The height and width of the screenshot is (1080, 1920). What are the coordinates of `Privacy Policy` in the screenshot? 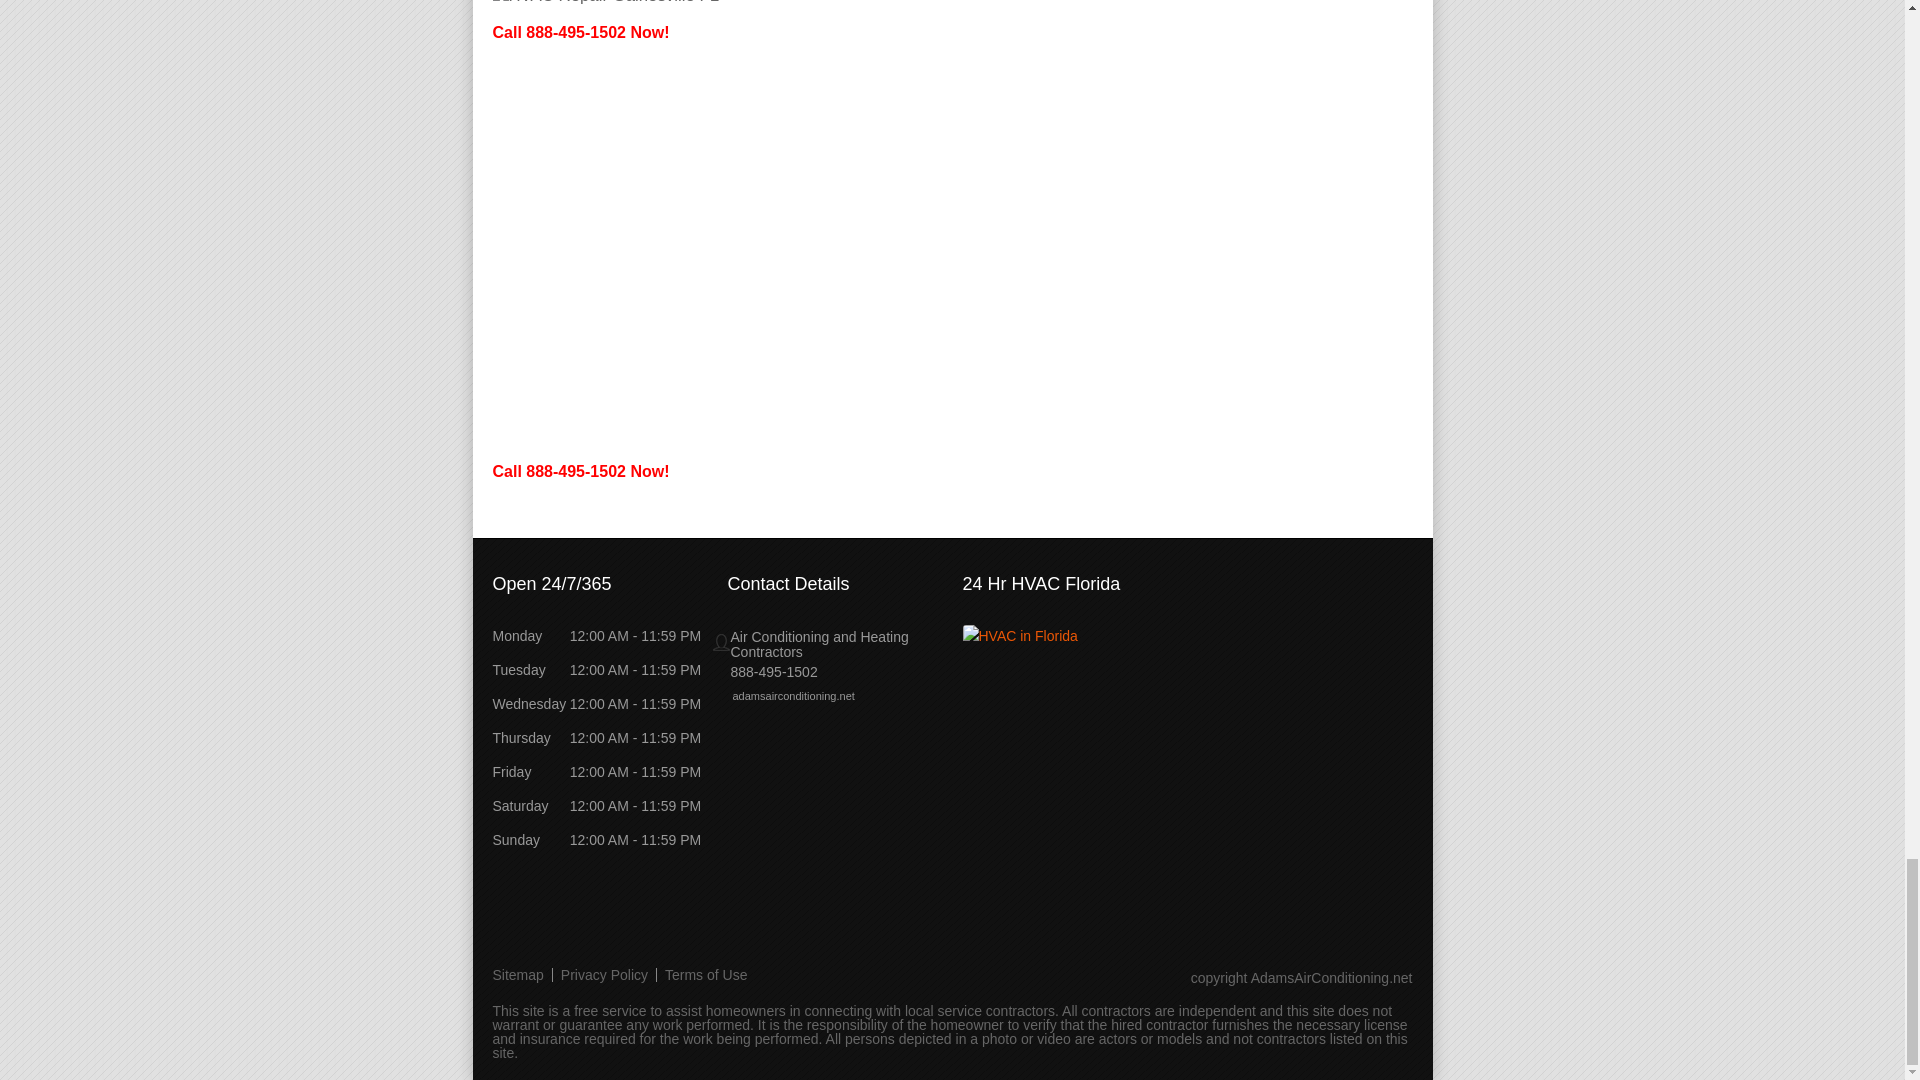 It's located at (604, 974).